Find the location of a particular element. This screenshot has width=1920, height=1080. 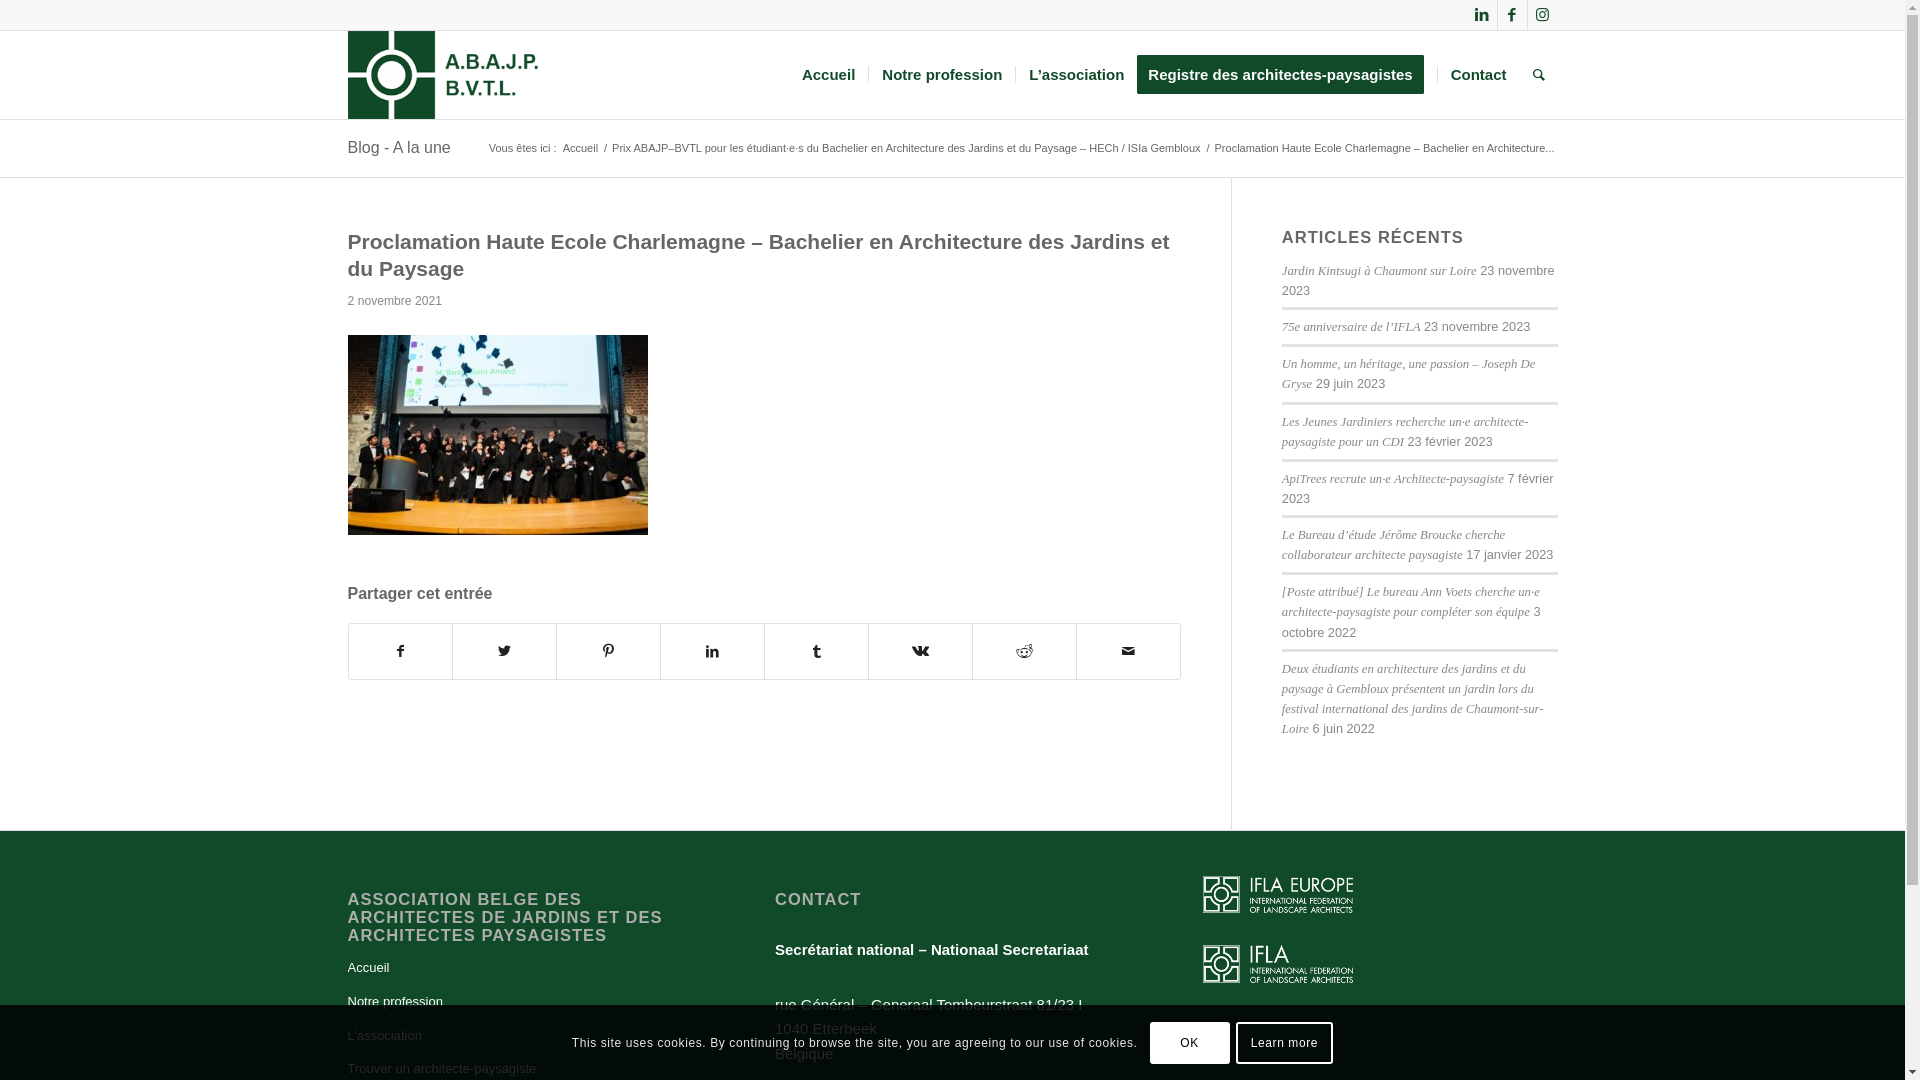

Learn more is located at coordinates (1285, 1042).